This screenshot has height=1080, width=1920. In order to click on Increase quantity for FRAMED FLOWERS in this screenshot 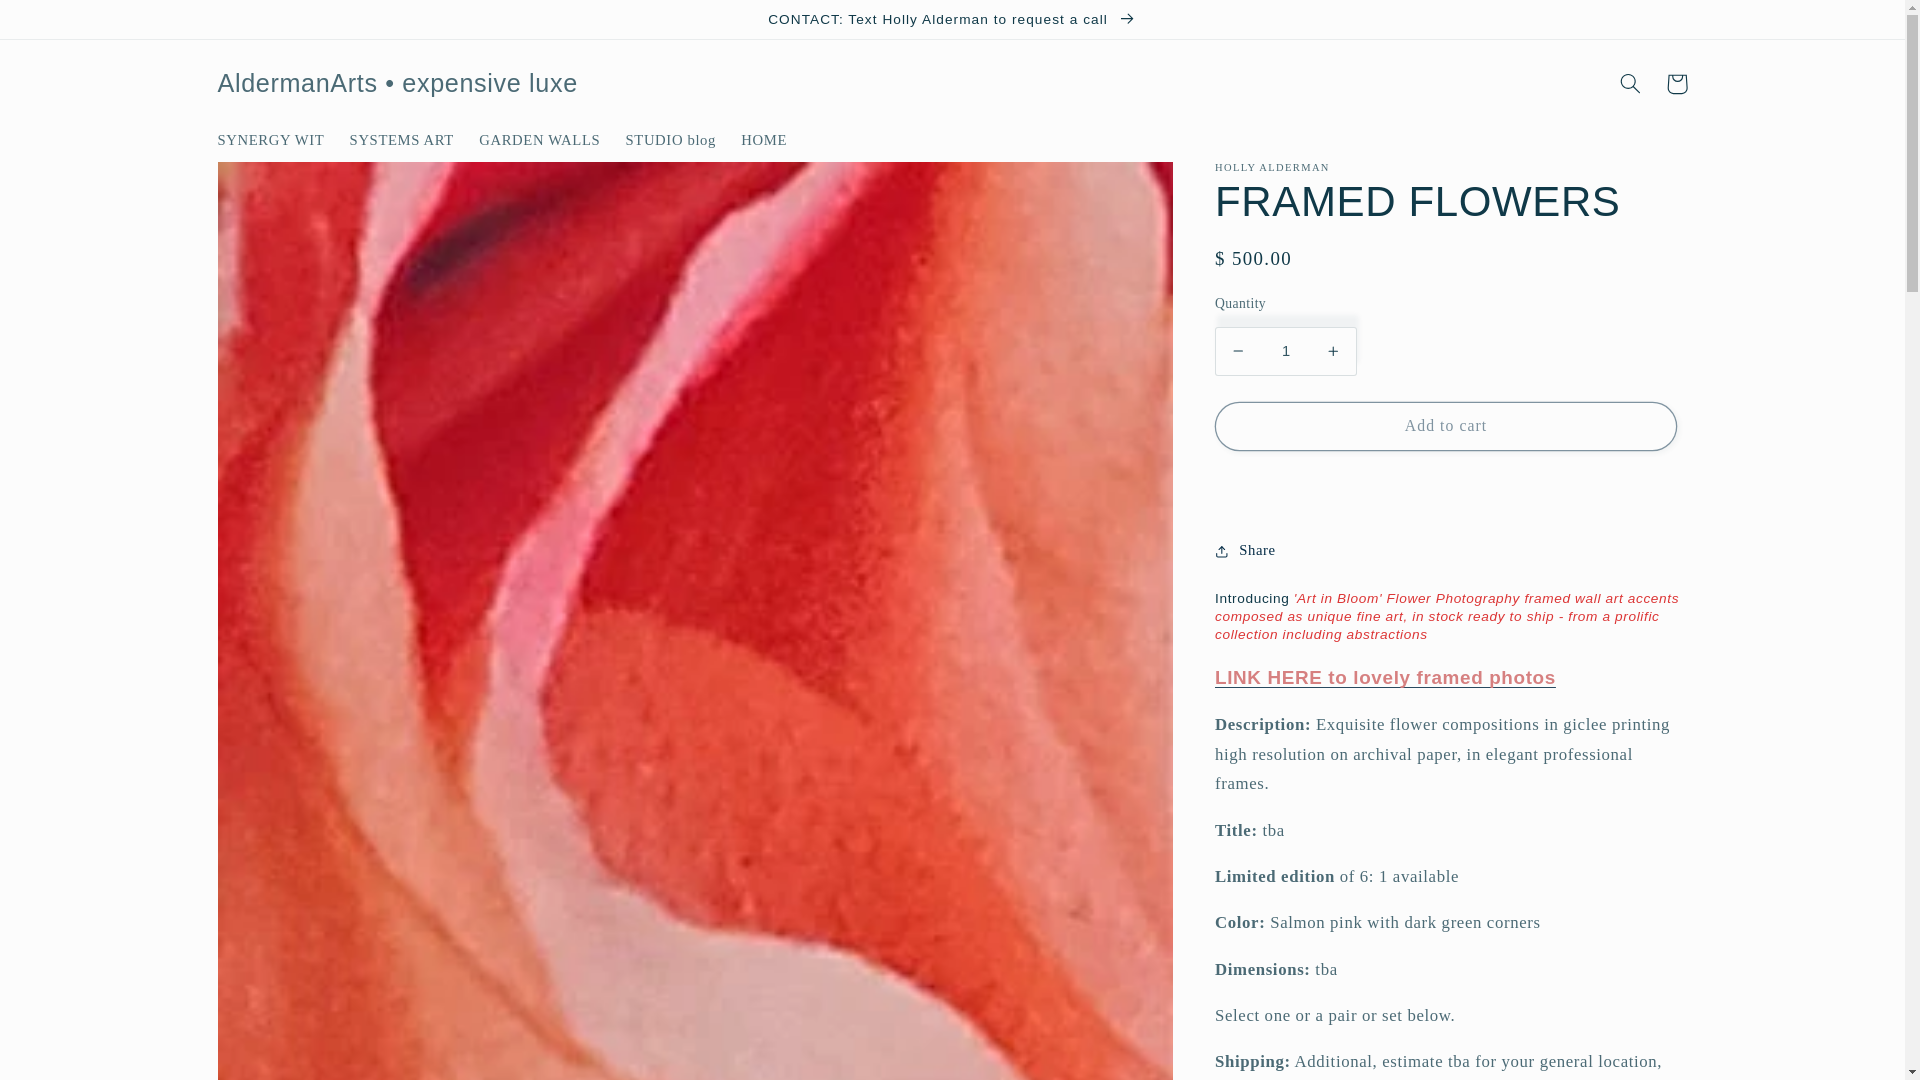, I will do `click(1333, 351)`.